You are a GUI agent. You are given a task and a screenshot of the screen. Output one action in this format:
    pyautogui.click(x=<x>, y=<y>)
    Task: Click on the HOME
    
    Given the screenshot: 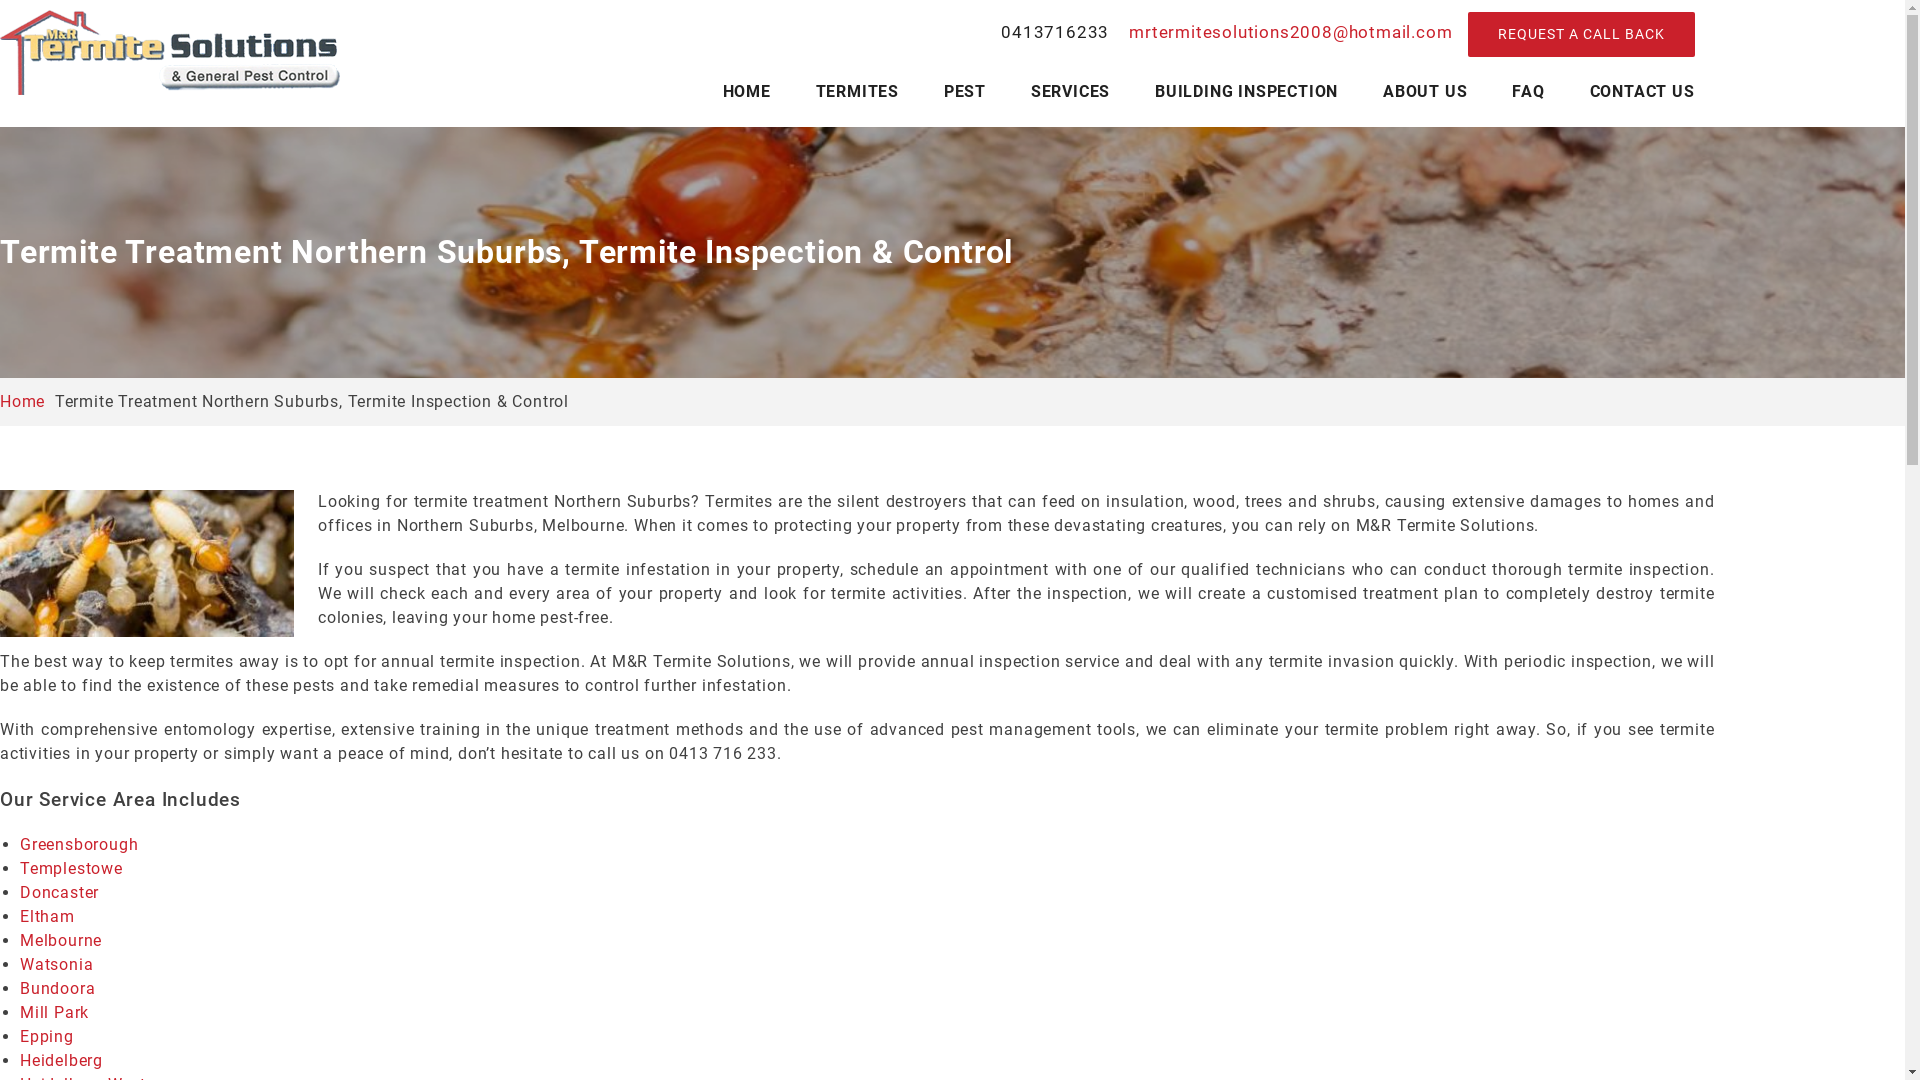 What is the action you would take?
    pyautogui.click(x=747, y=92)
    